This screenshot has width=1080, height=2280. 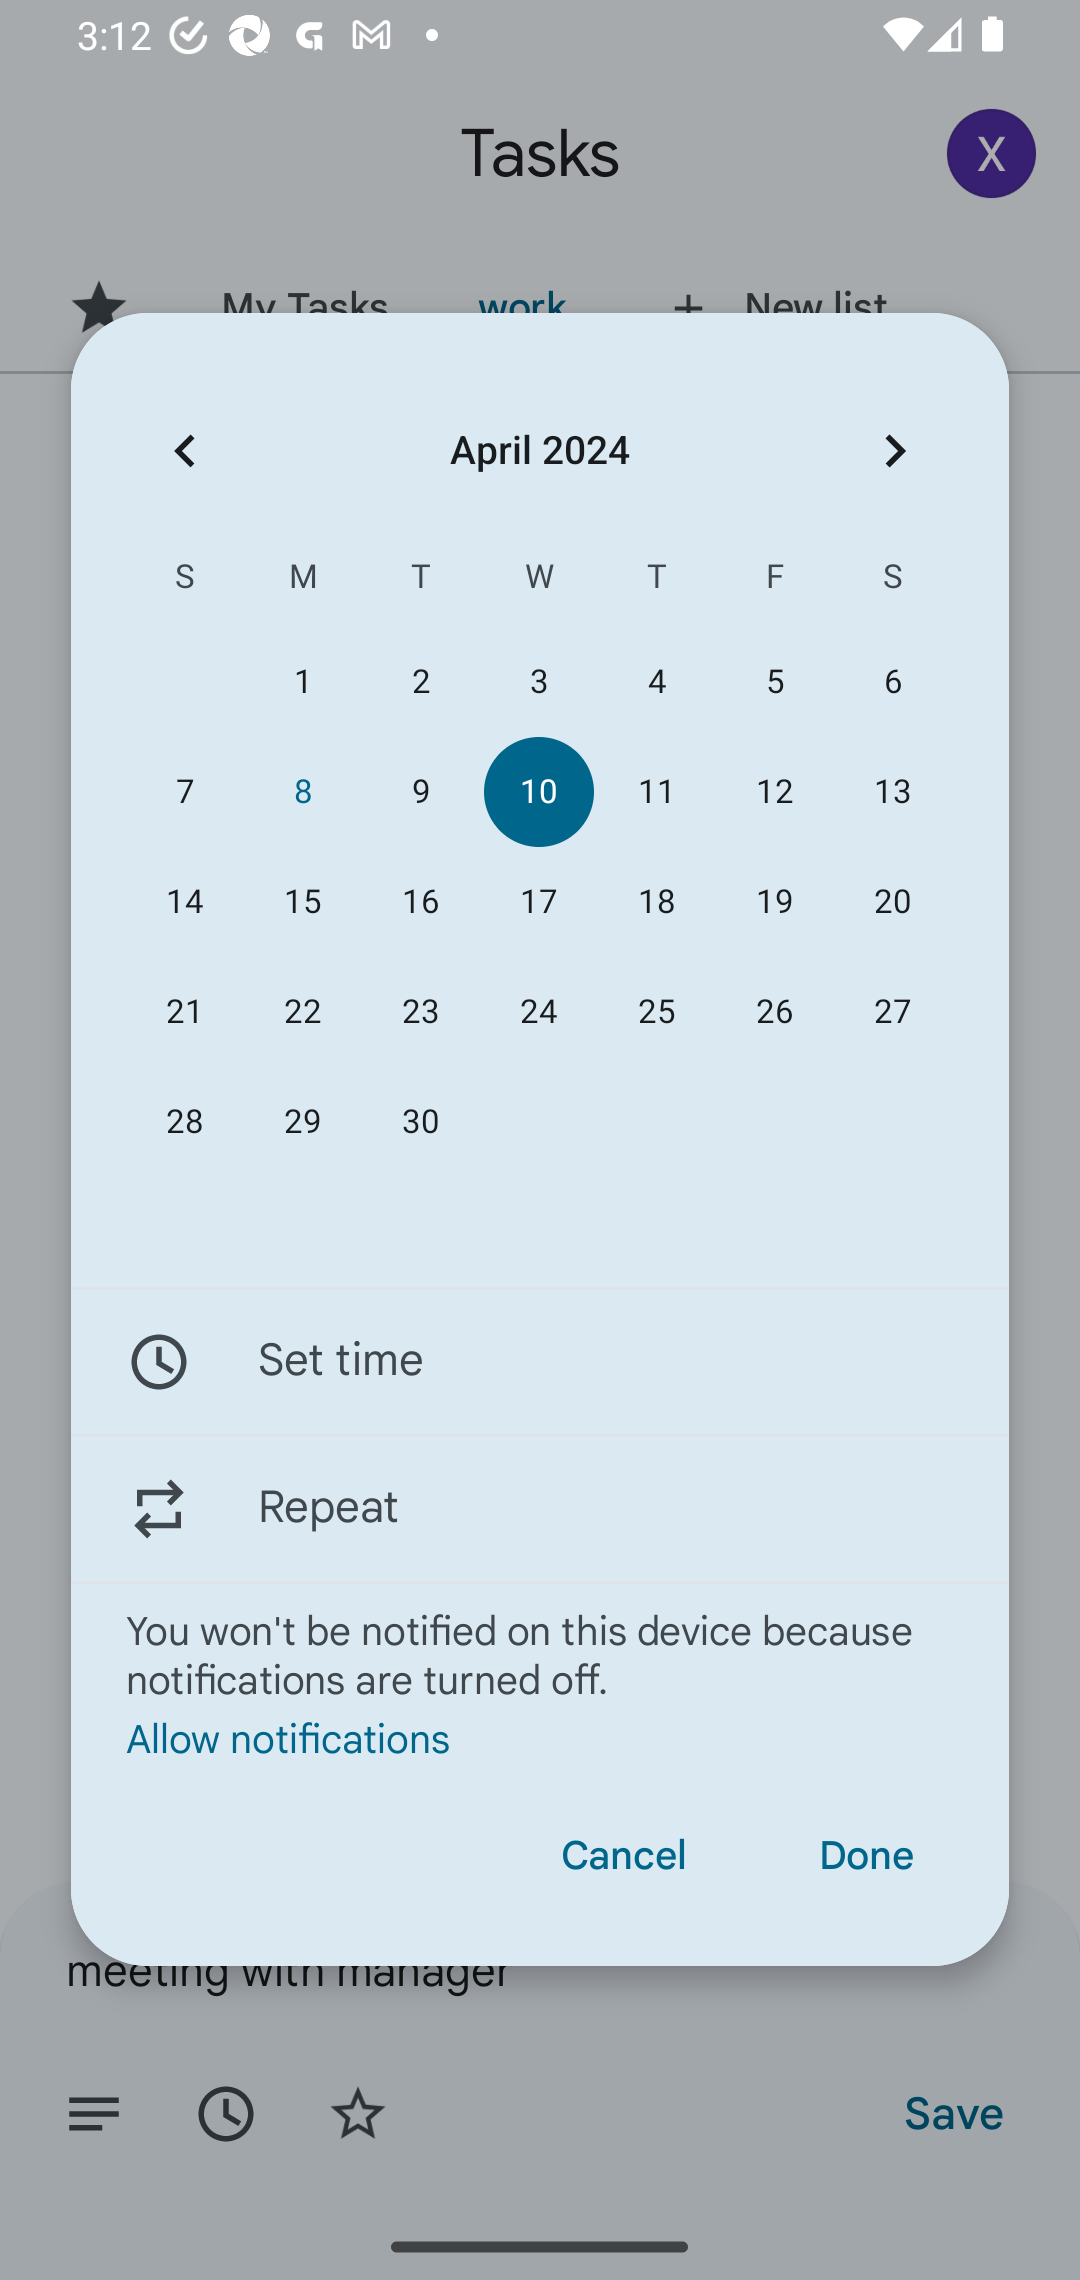 I want to click on 3 03 April 2024, so click(x=538, y=682).